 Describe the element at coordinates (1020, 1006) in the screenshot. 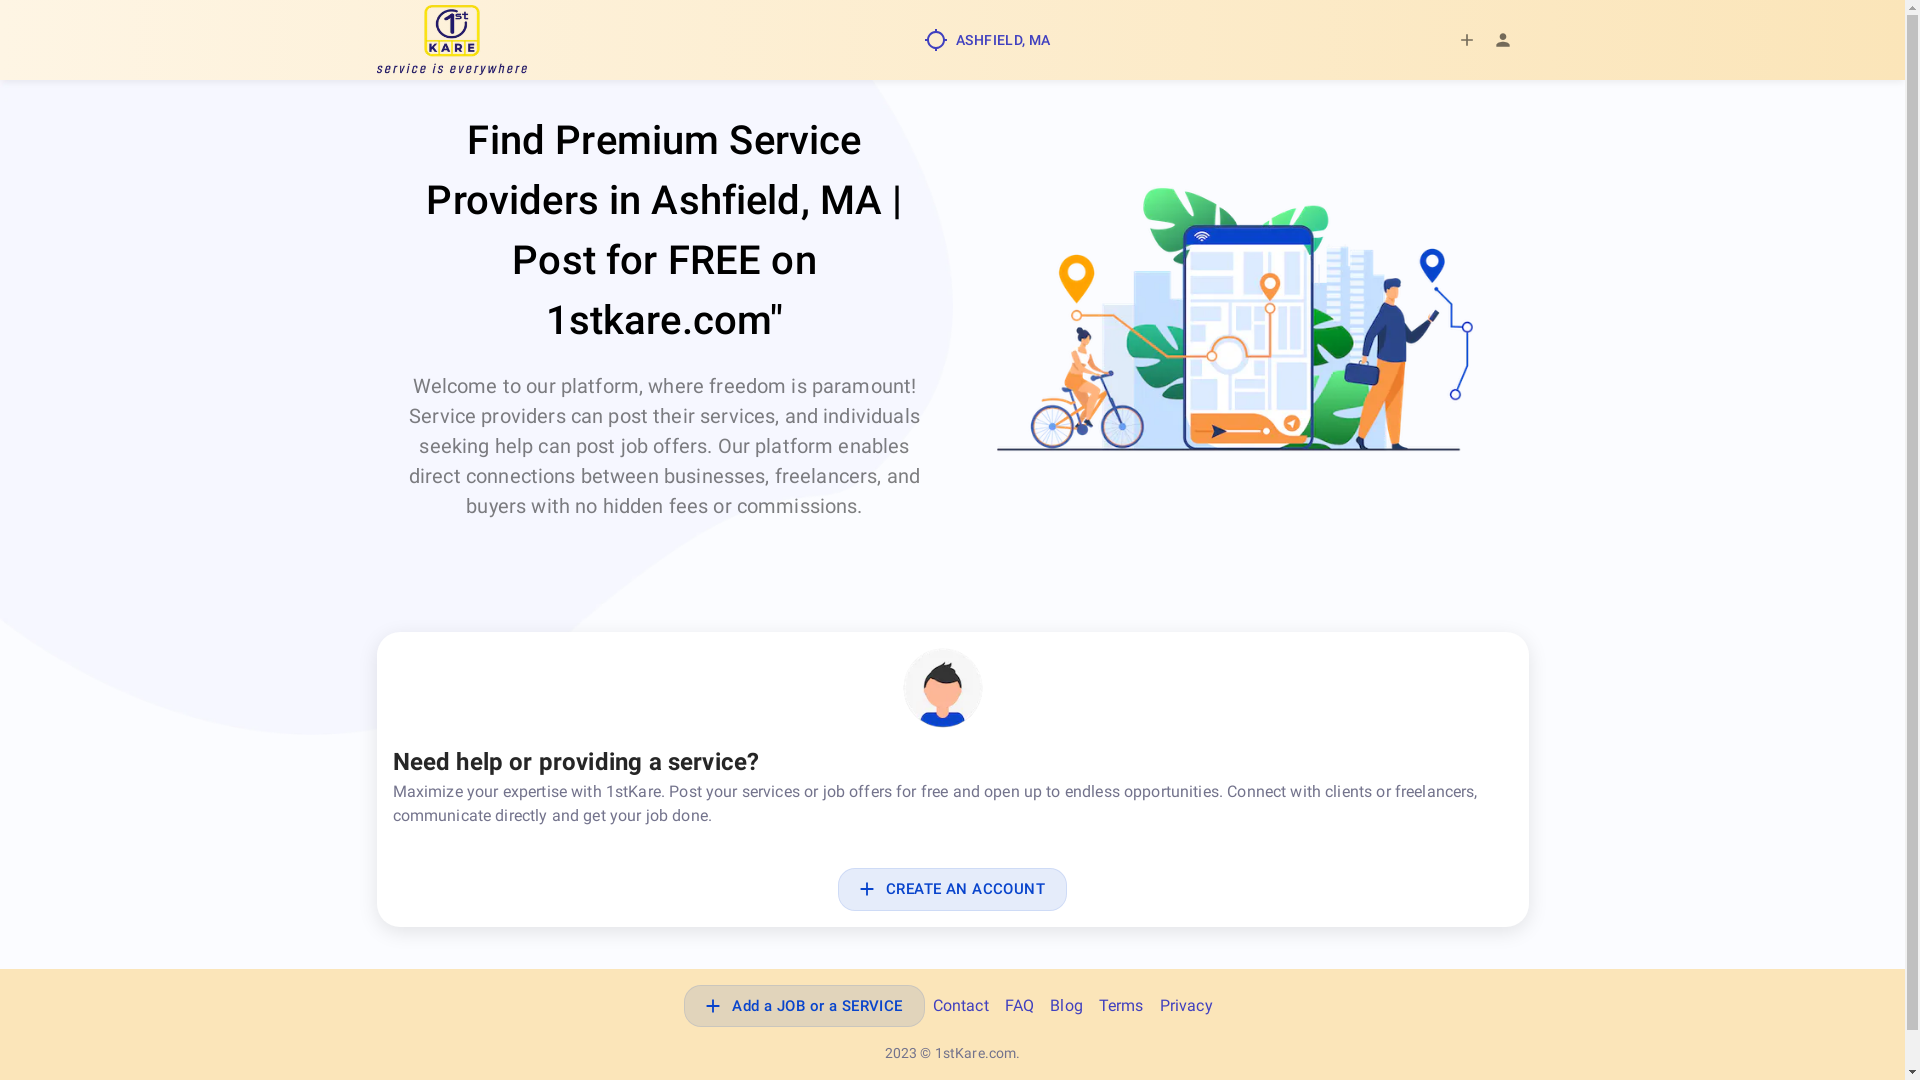

I see `FAQ` at that location.